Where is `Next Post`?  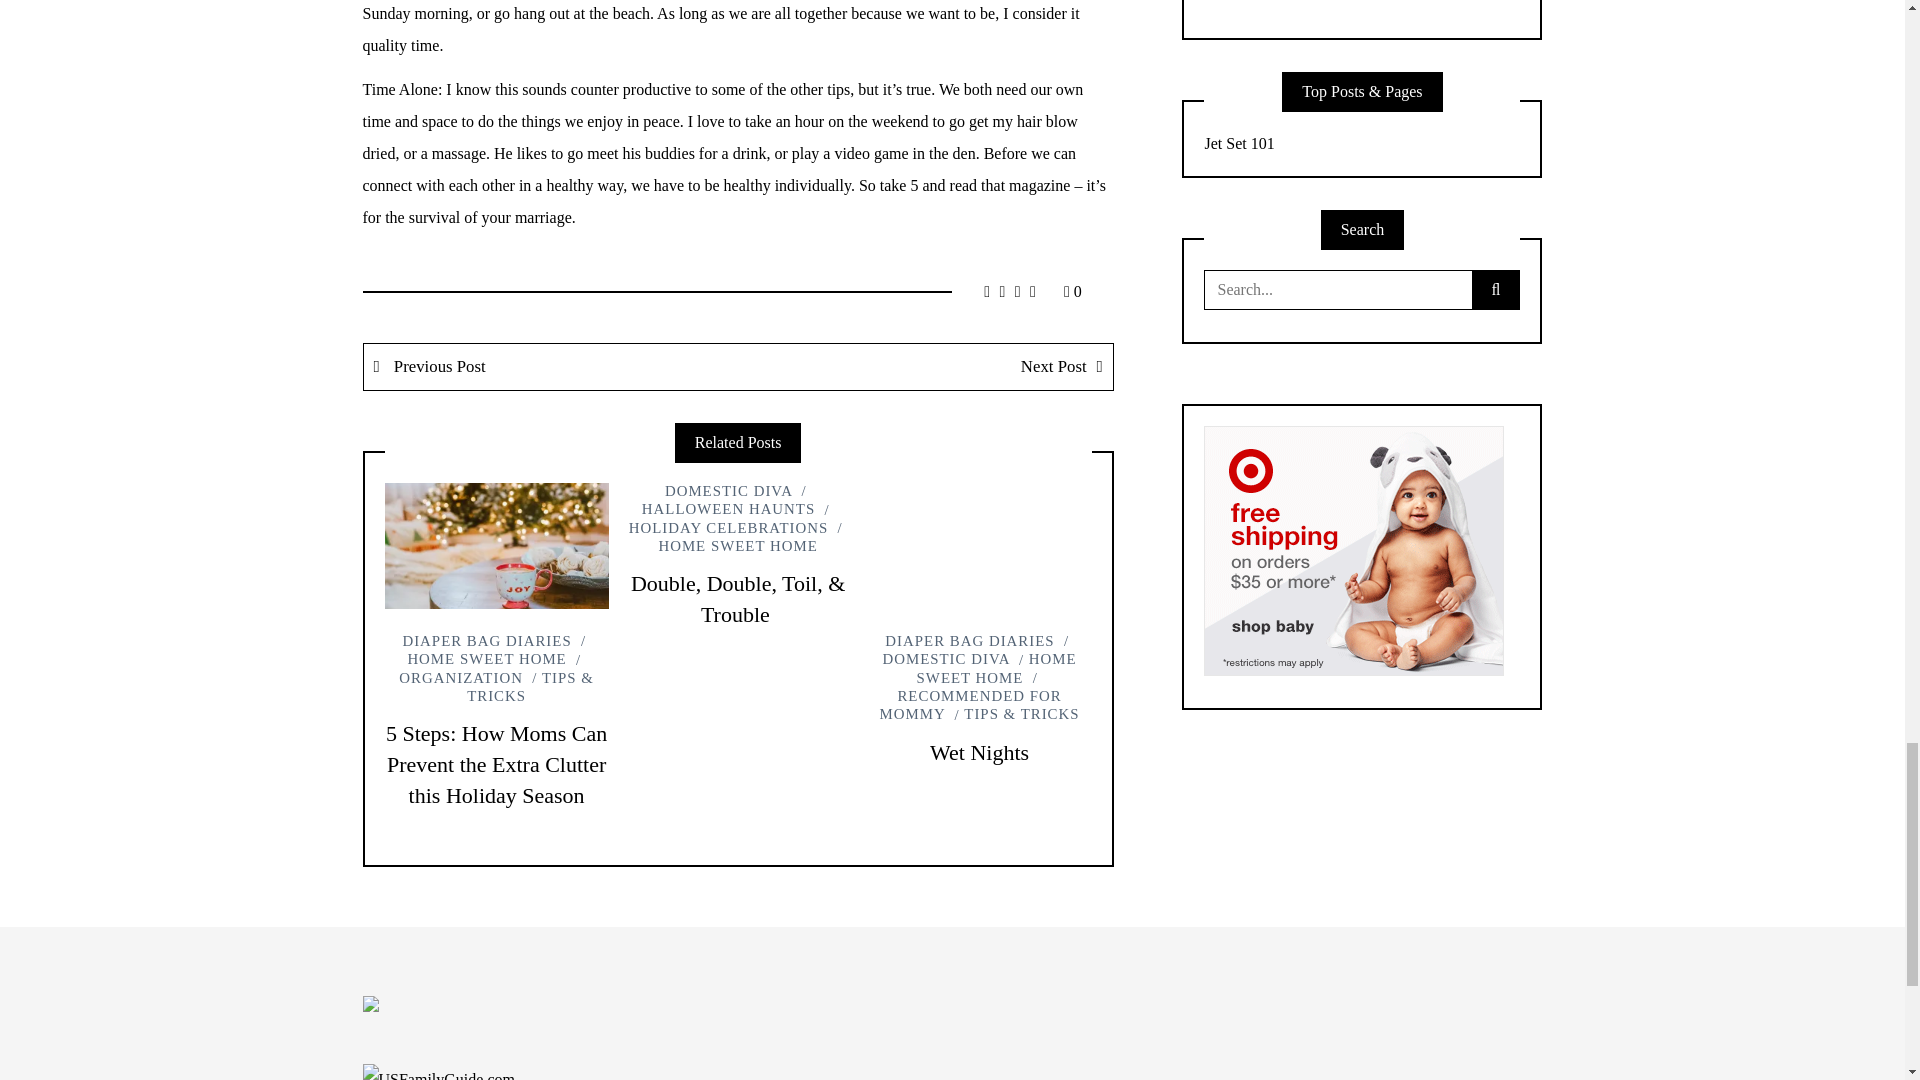 Next Post is located at coordinates (925, 366).